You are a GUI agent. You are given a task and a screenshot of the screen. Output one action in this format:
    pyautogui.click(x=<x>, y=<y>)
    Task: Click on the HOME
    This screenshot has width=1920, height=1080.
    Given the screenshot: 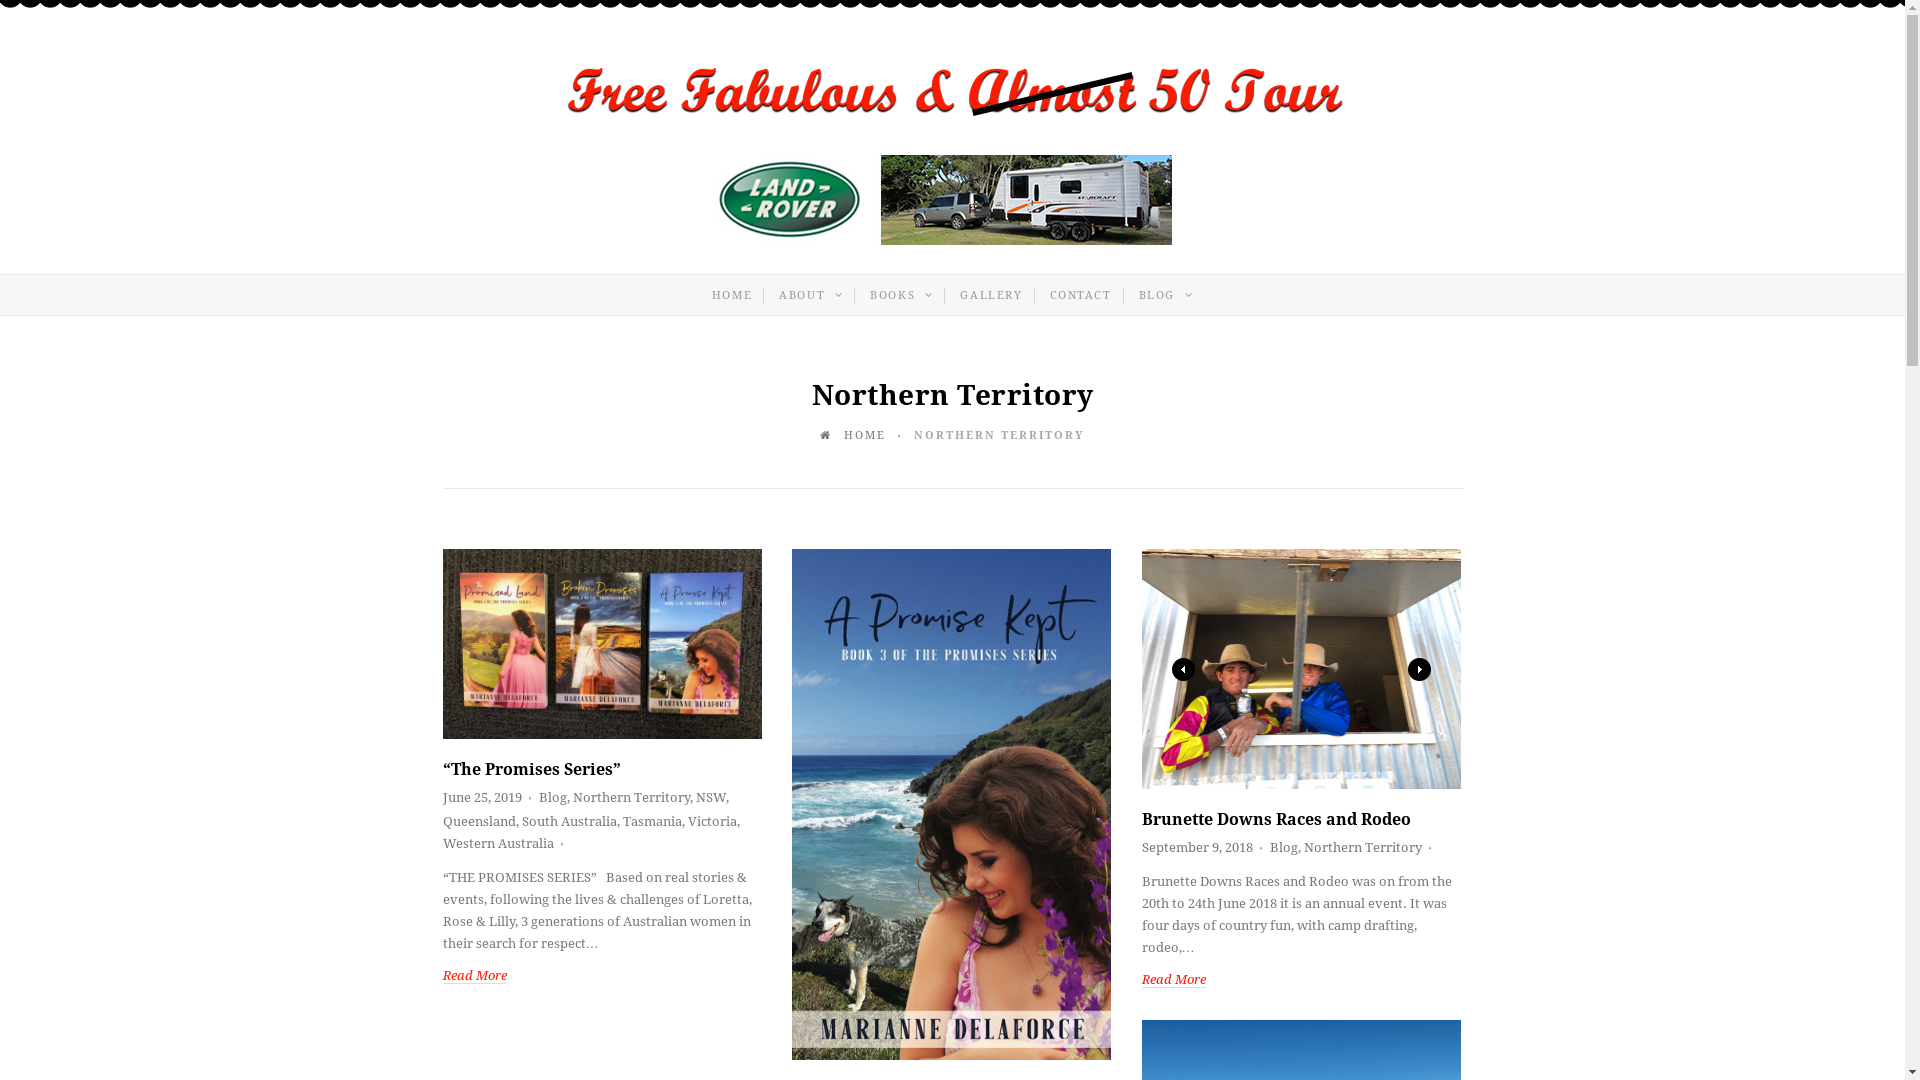 What is the action you would take?
    pyautogui.click(x=856, y=436)
    